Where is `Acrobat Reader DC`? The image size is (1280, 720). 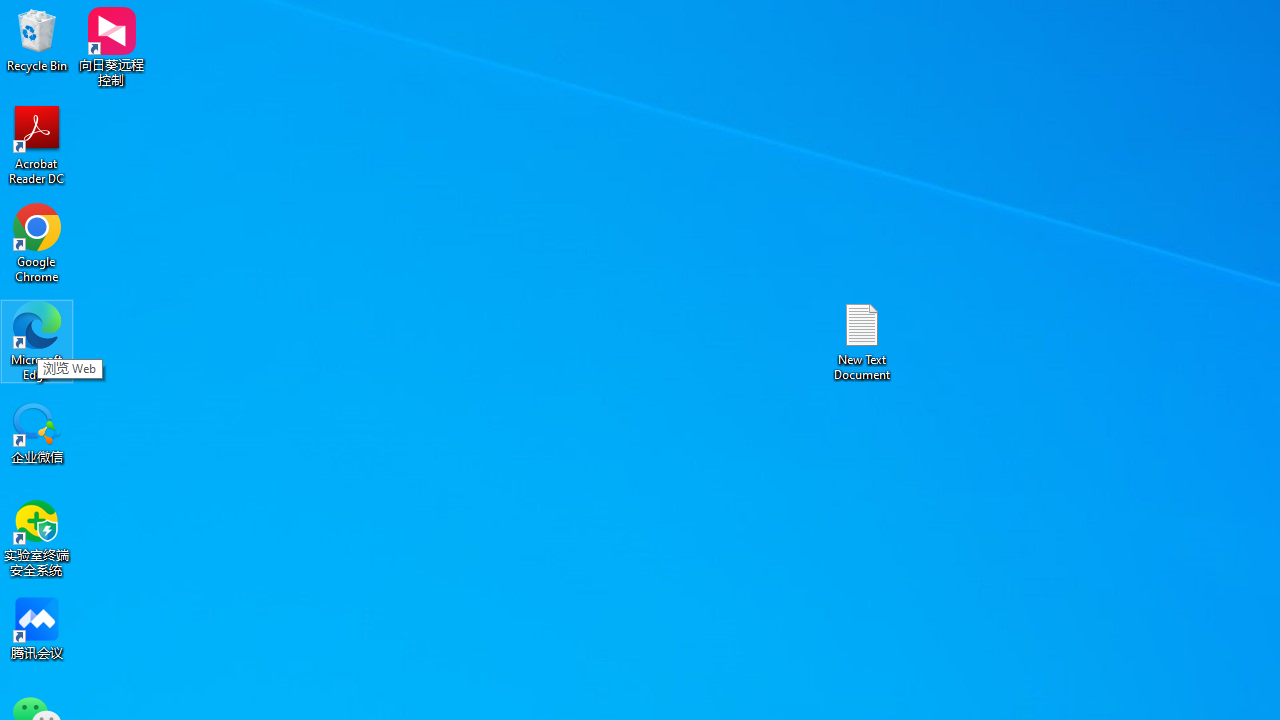
Acrobat Reader DC is located at coordinates (37, 144).